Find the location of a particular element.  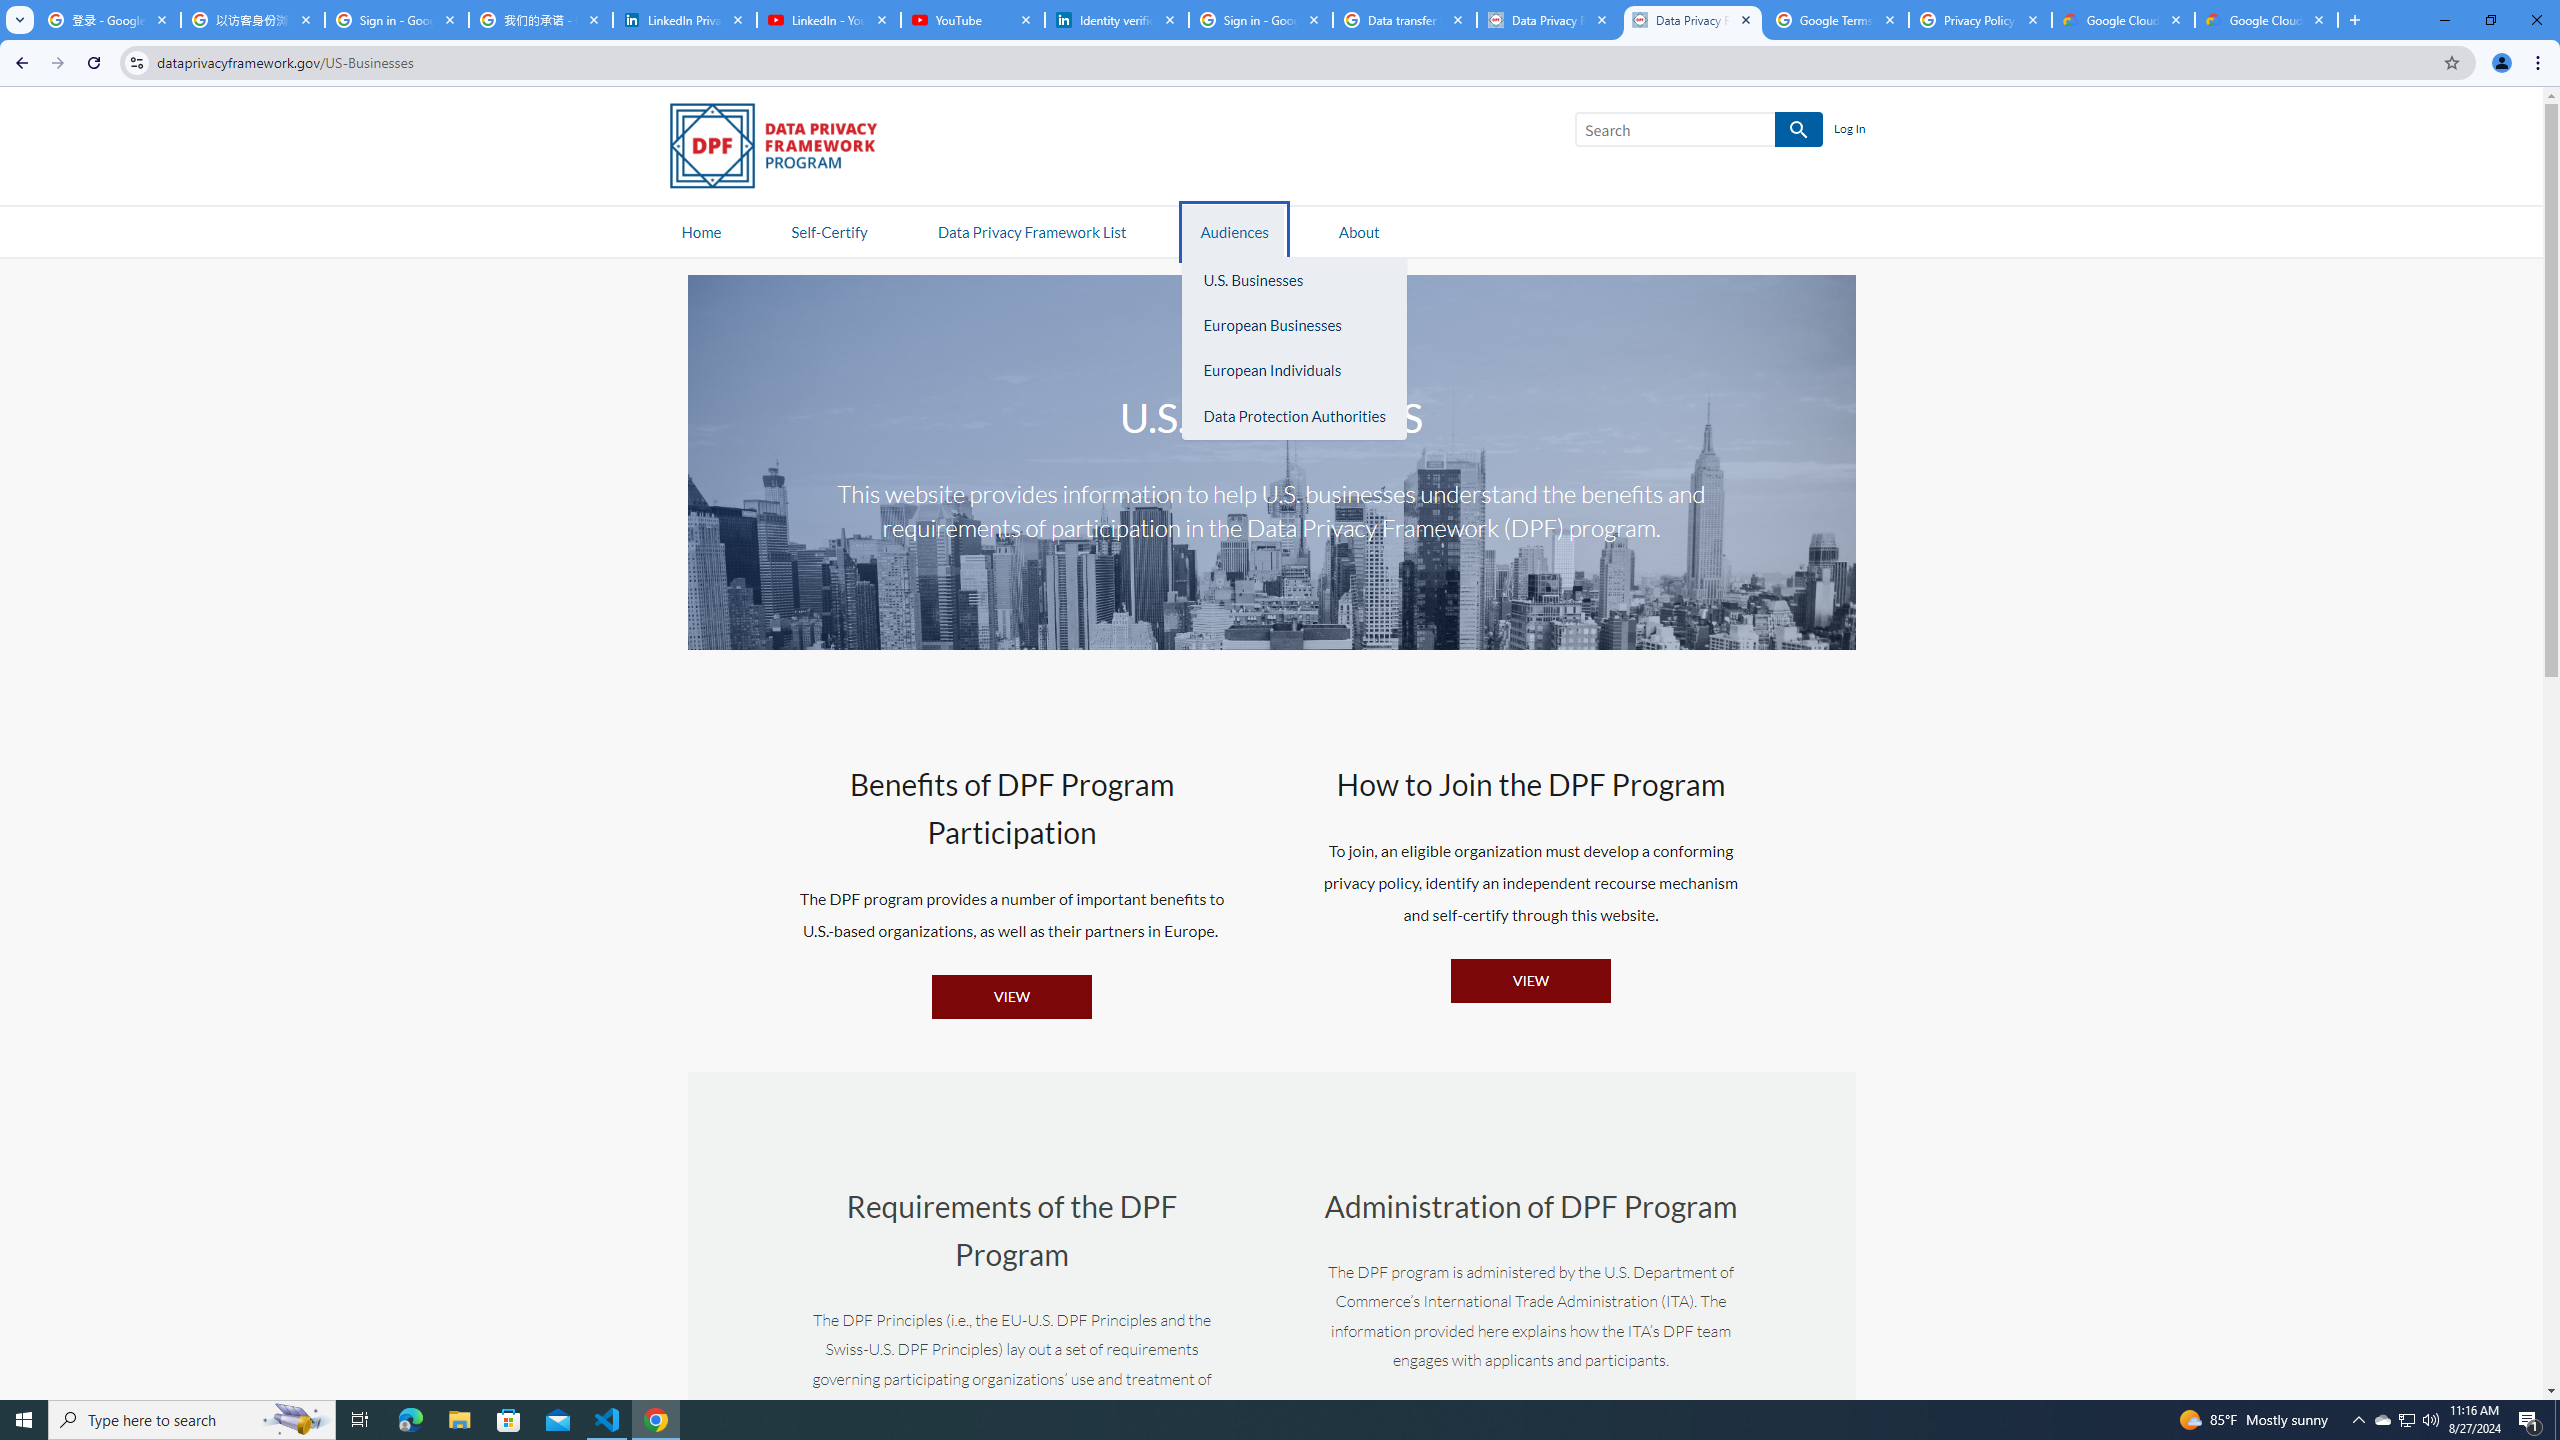

About is located at coordinates (1359, 230).